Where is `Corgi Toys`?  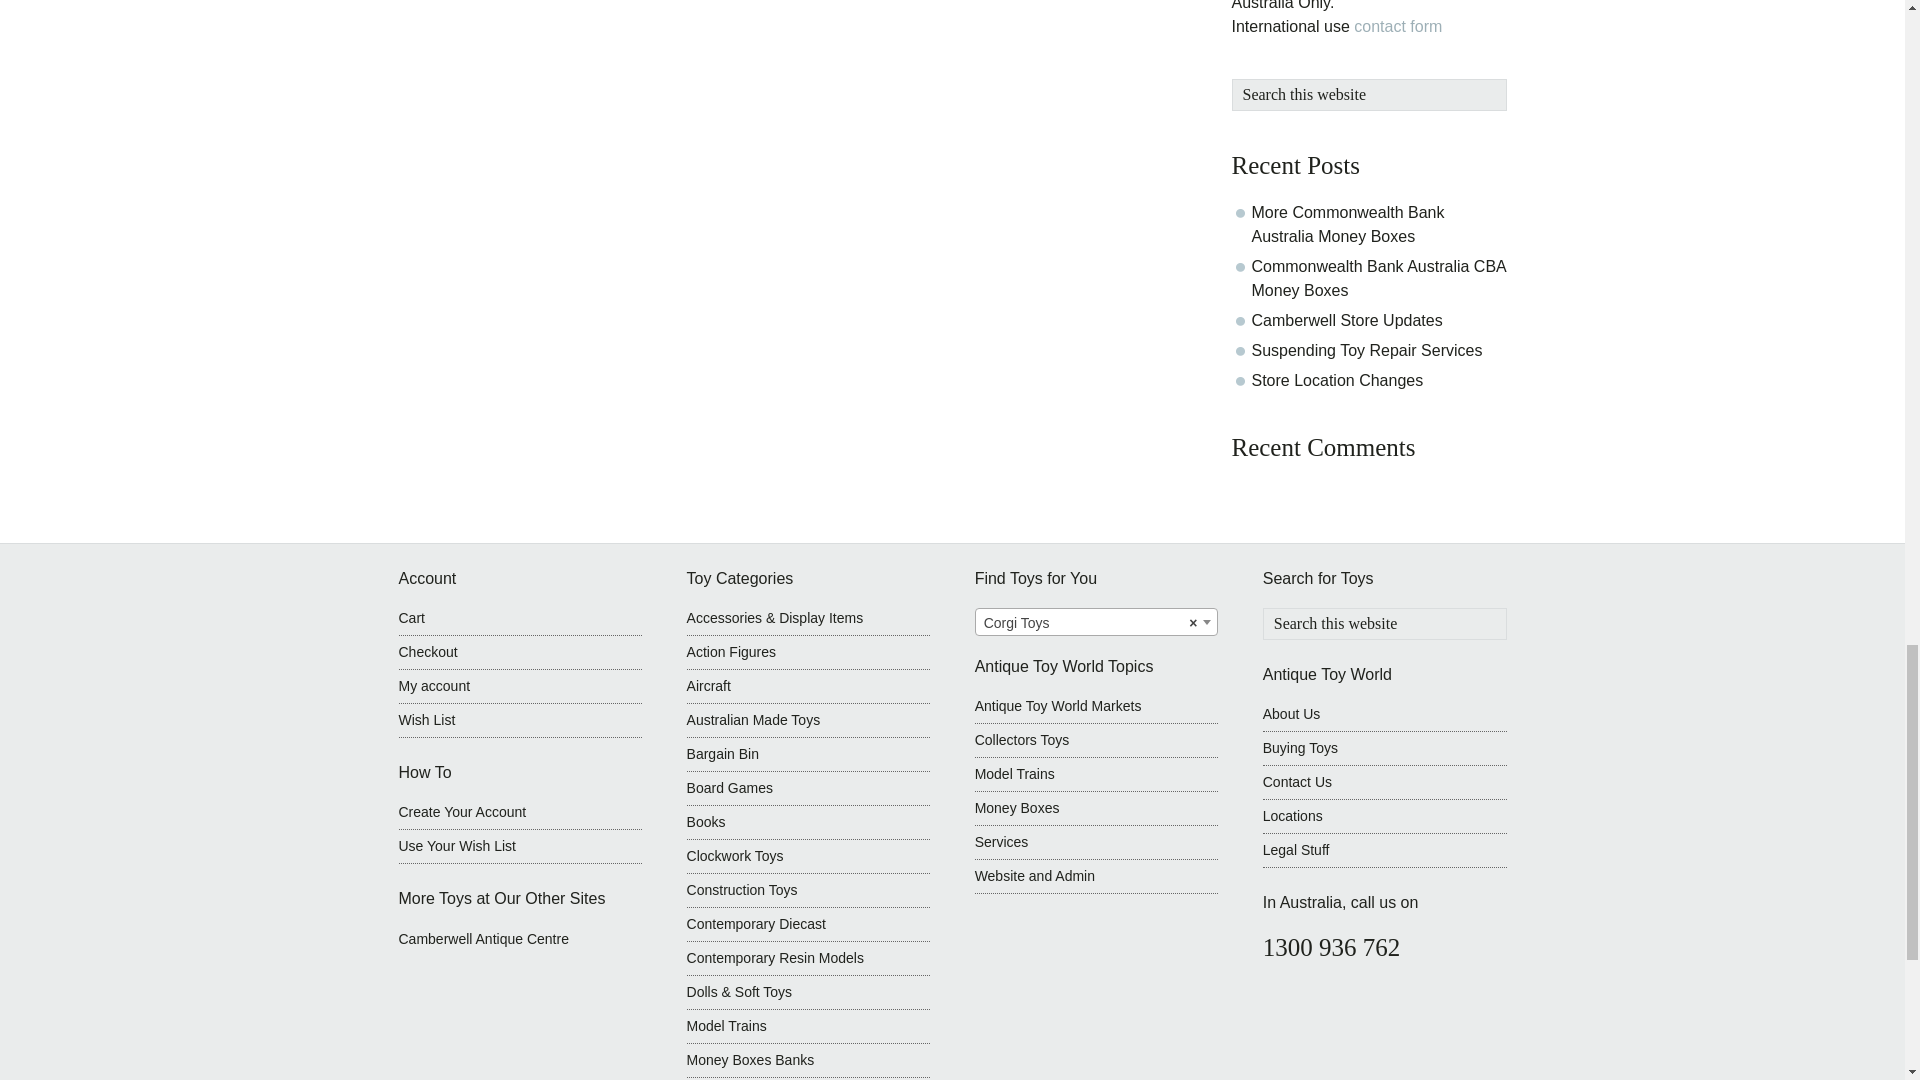 Corgi Toys is located at coordinates (1096, 623).